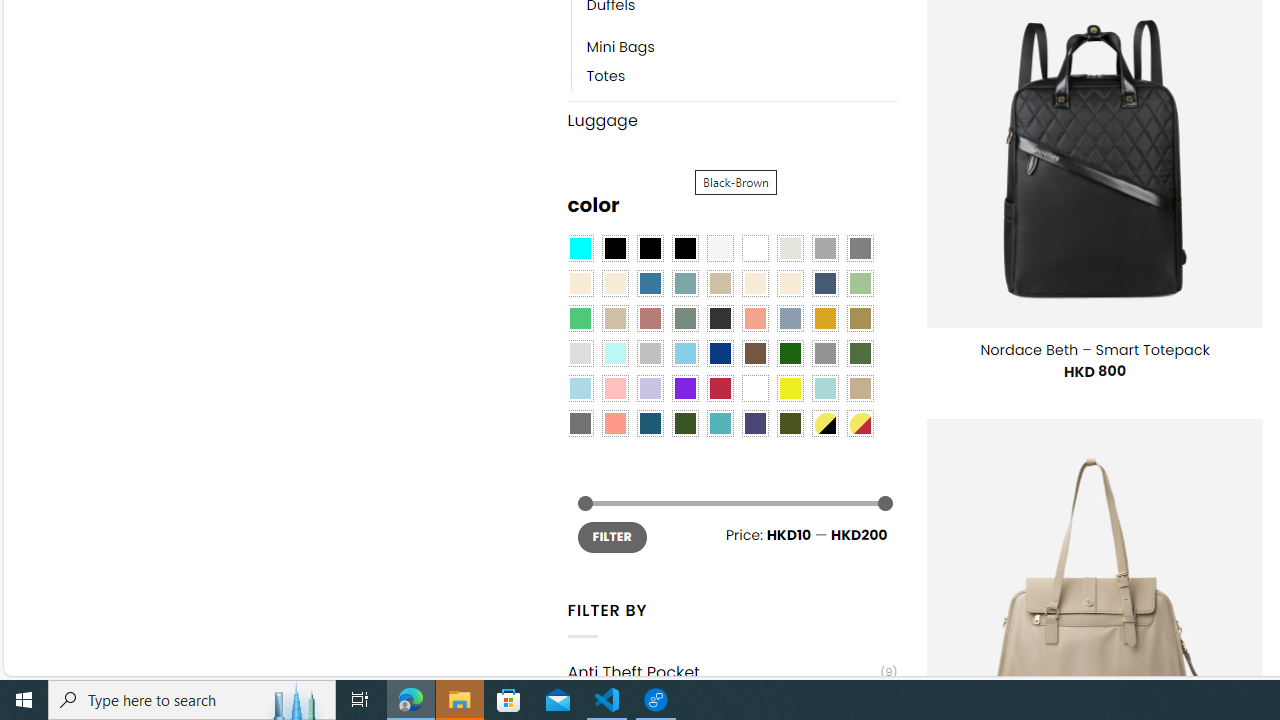  I want to click on Sage, so click(684, 318).